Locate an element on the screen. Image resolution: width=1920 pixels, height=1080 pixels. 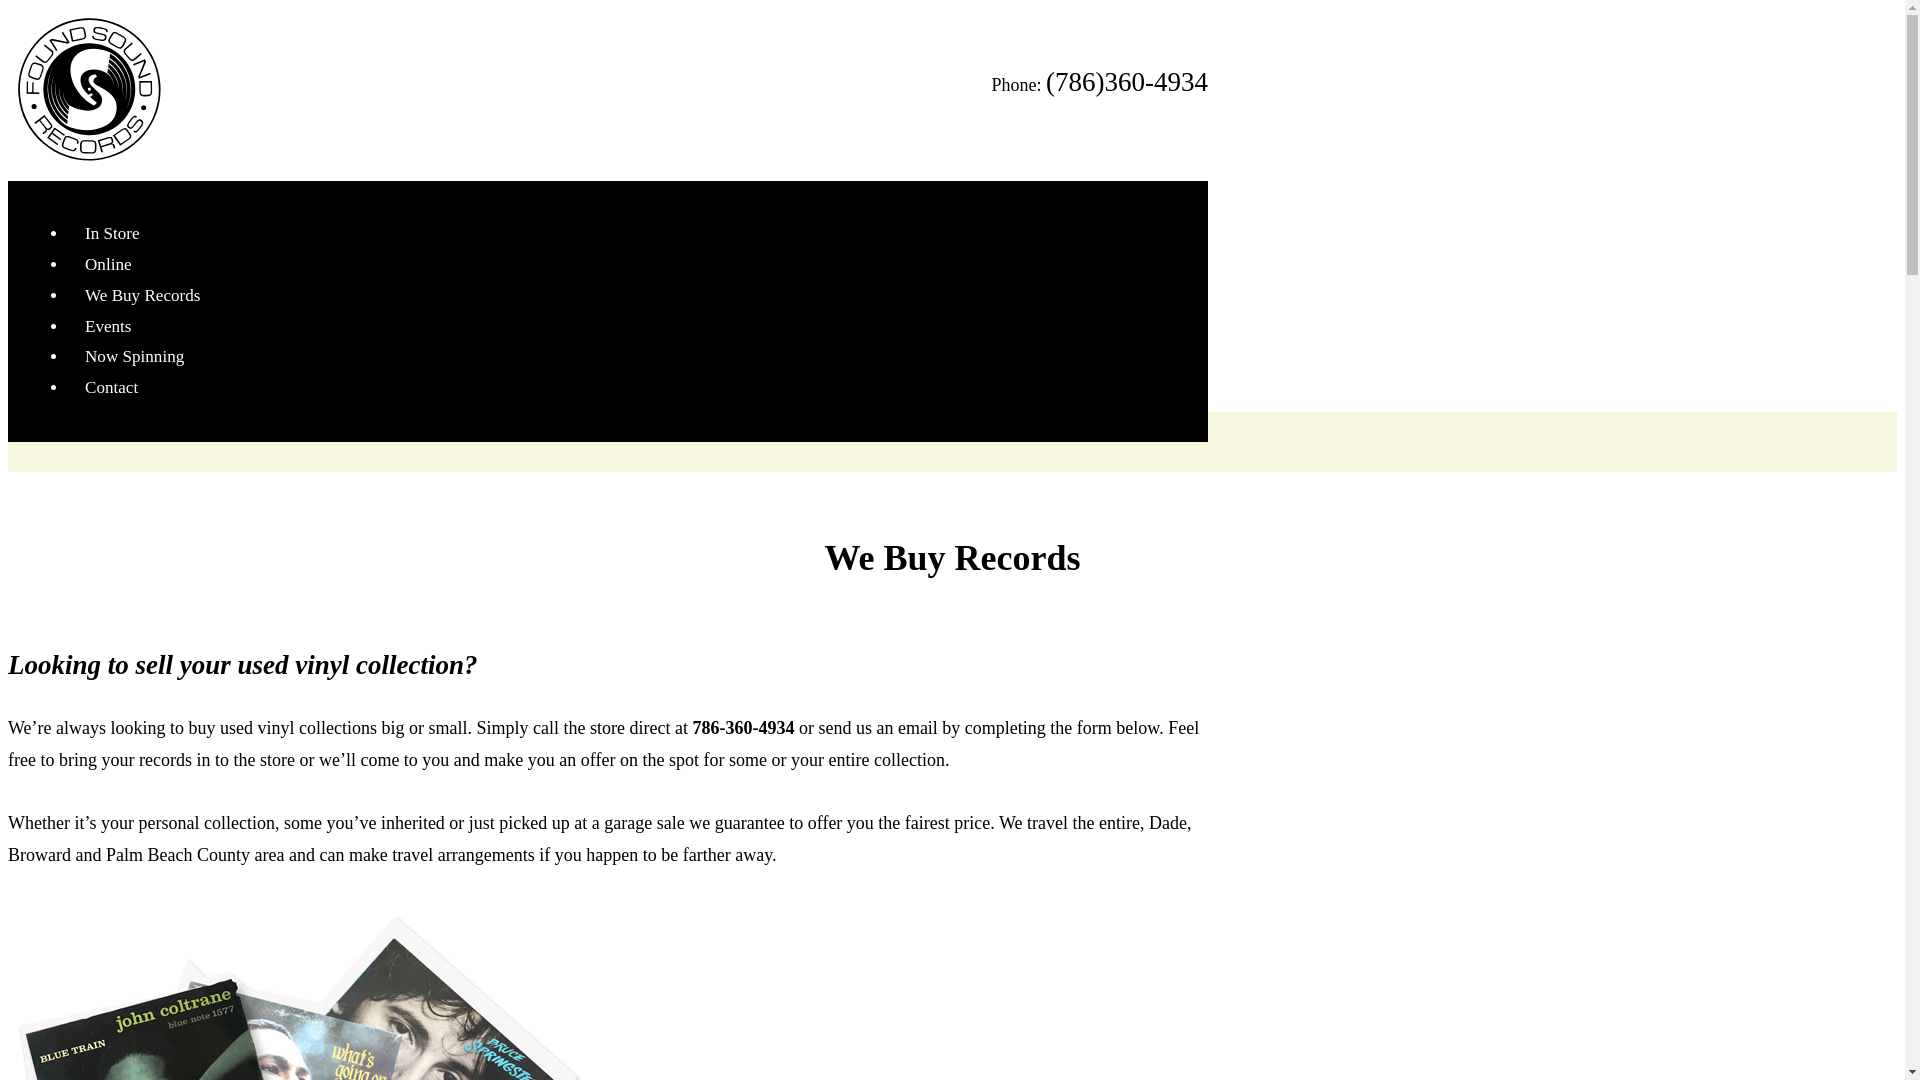
We Buy Records is located at coordinates (142, 295).